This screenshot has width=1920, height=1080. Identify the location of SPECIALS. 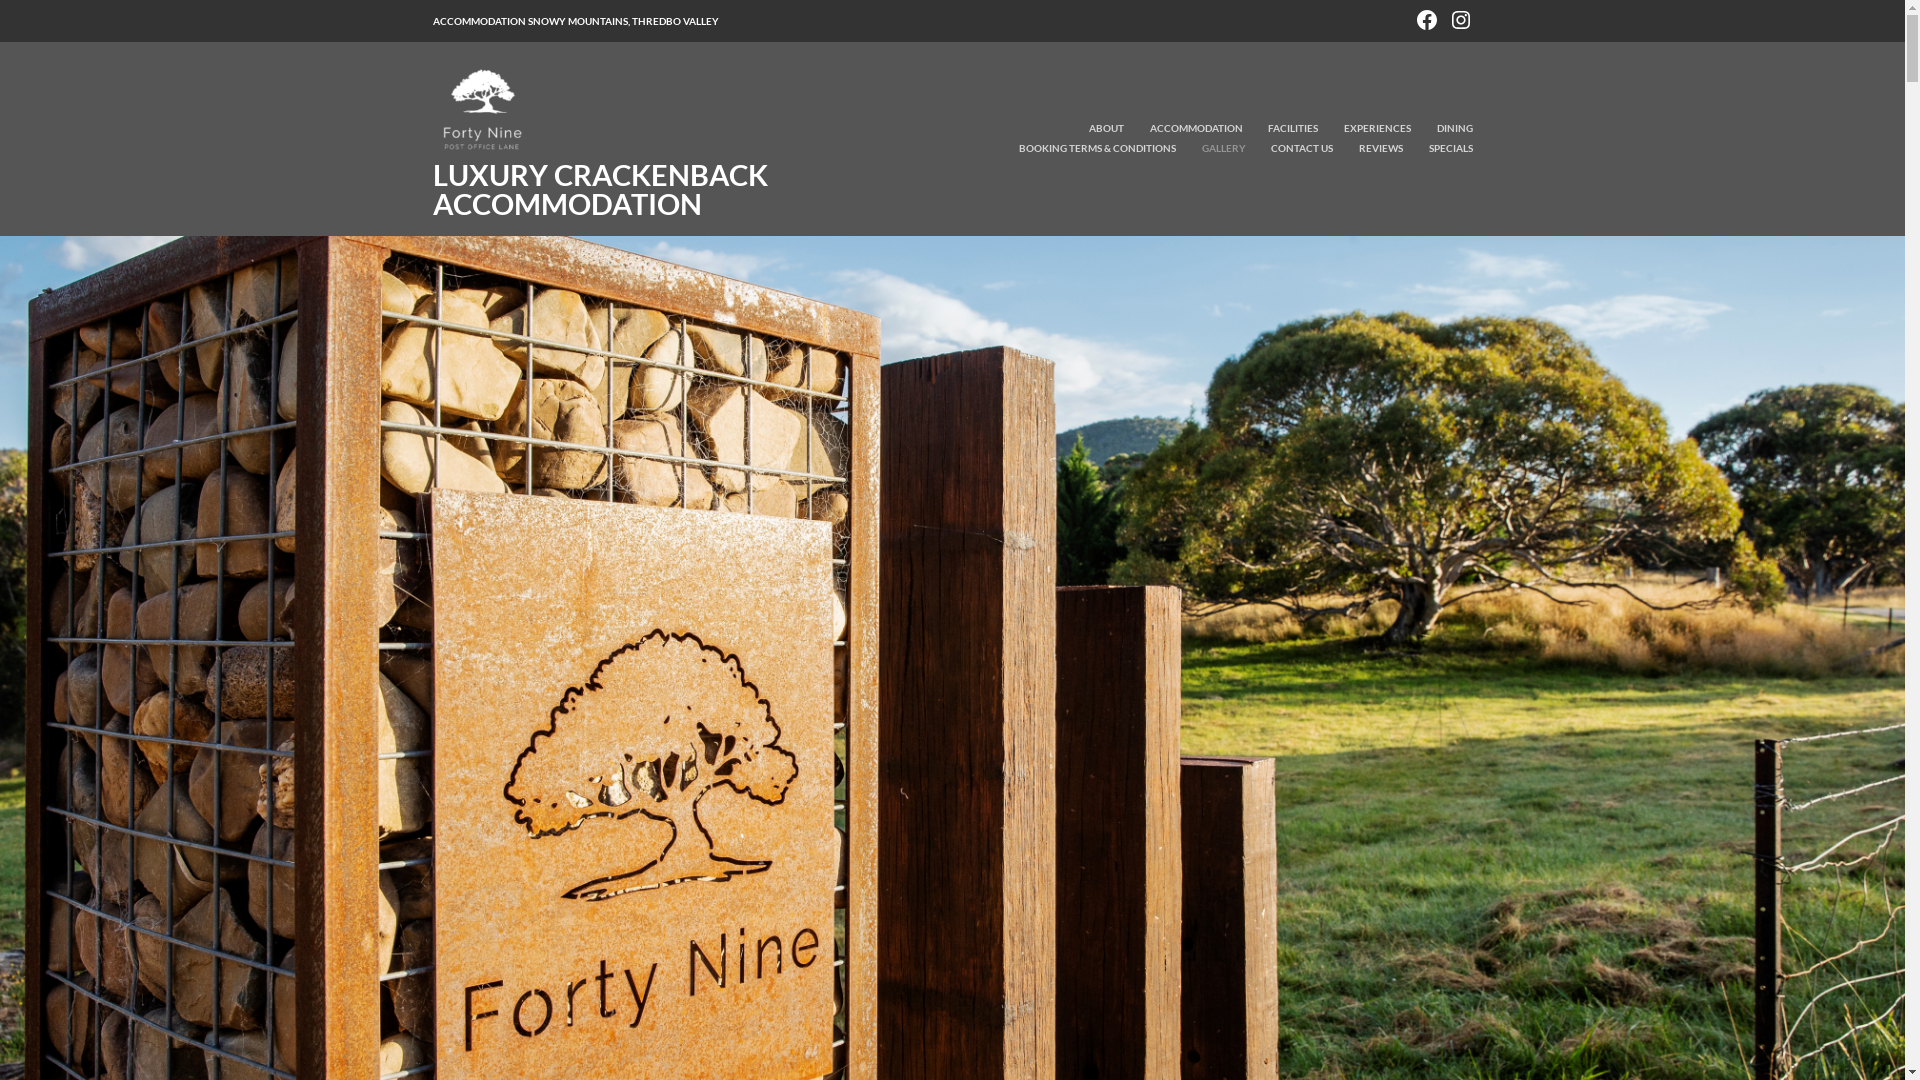
(1439, 149).